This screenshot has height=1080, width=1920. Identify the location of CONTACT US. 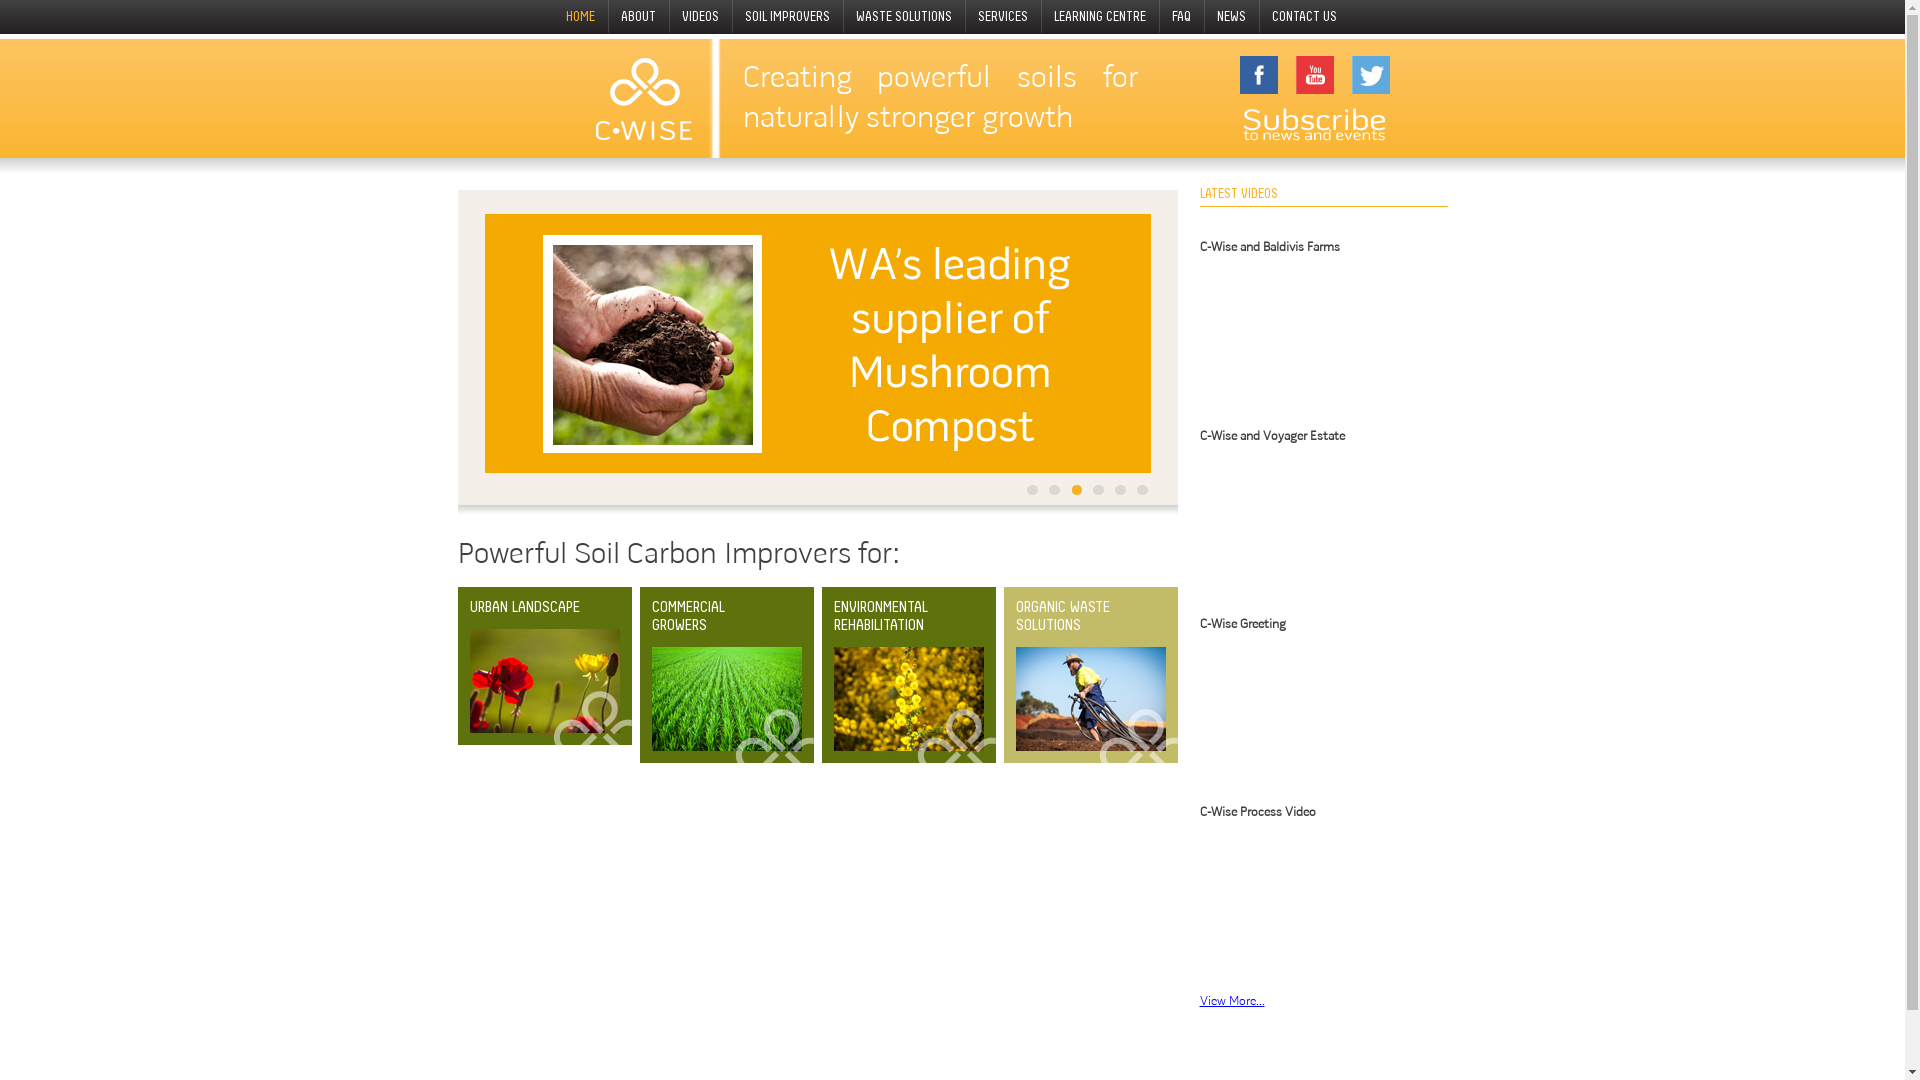
(1306, 17).